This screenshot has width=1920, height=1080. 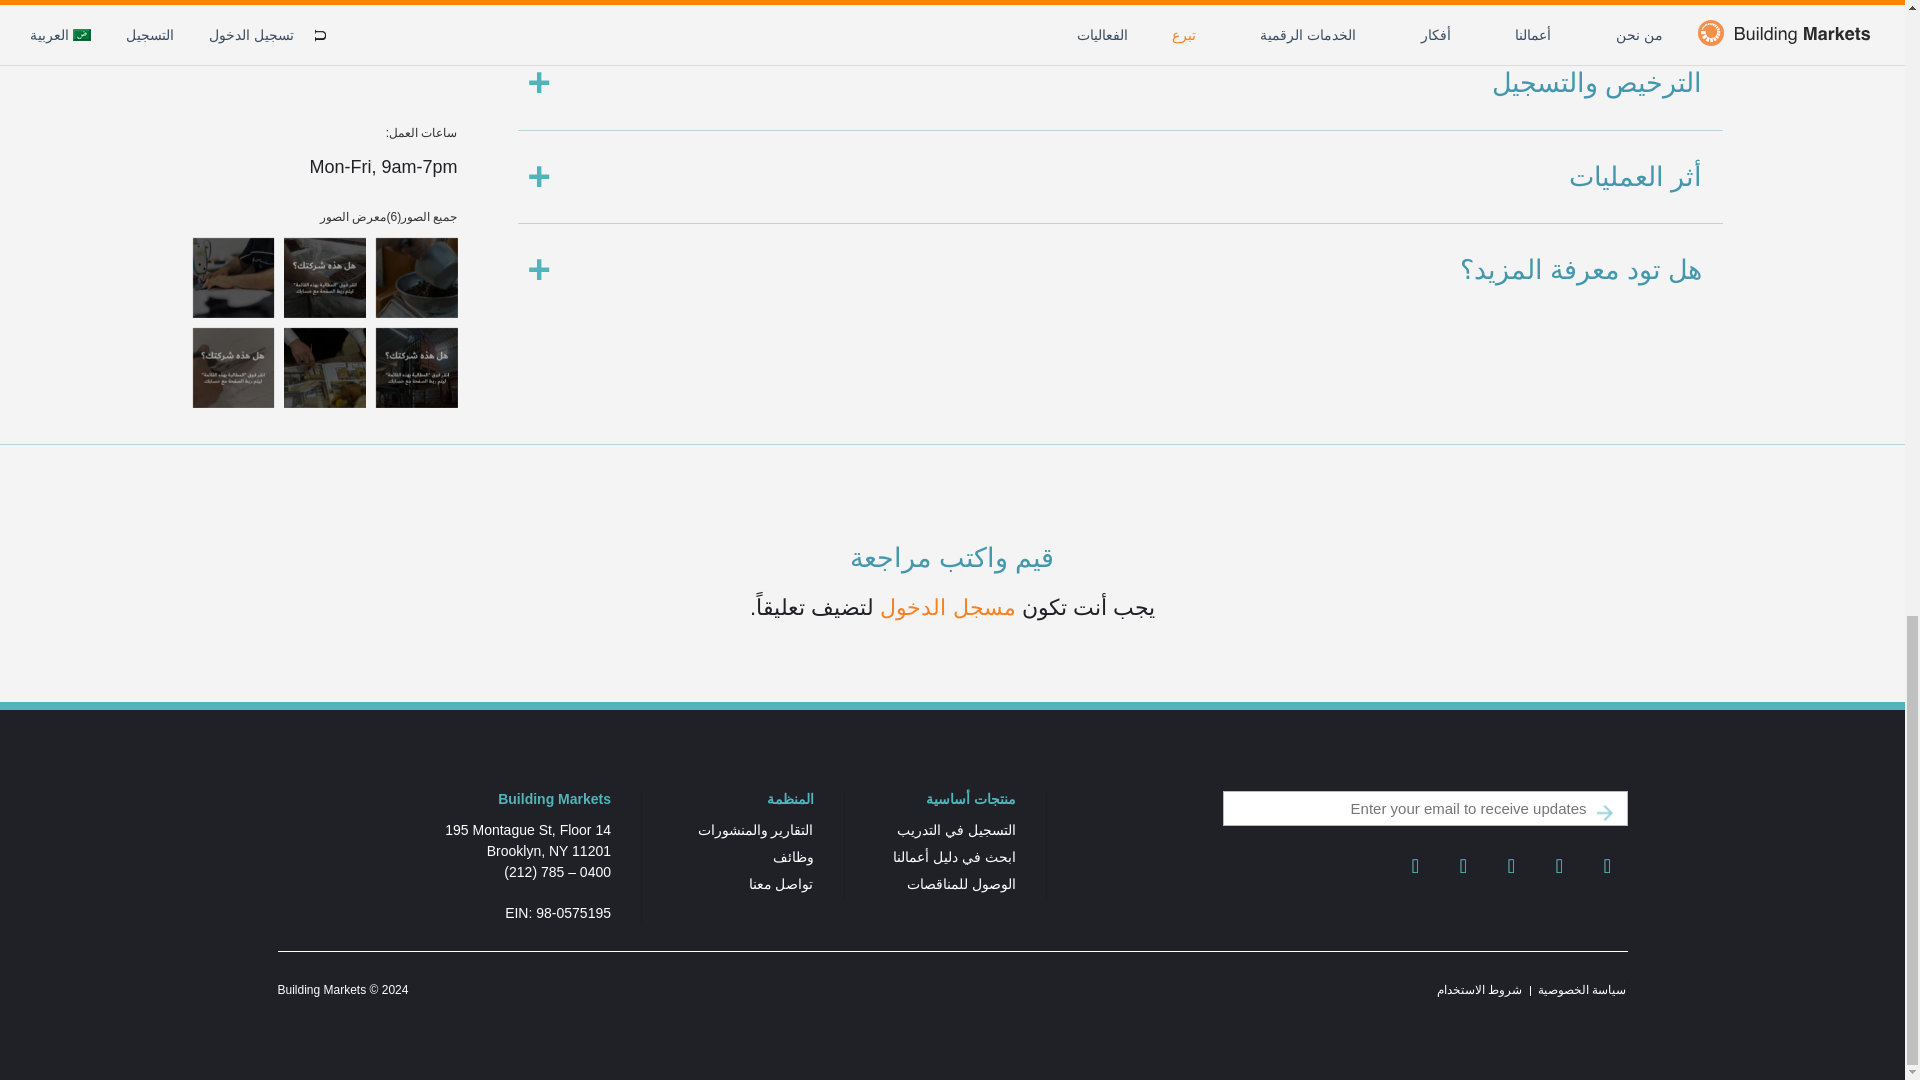 What do you see at coordinates (1604, 812) in the screenshot?
I see `Submit` at bounding box center [1604, 812].